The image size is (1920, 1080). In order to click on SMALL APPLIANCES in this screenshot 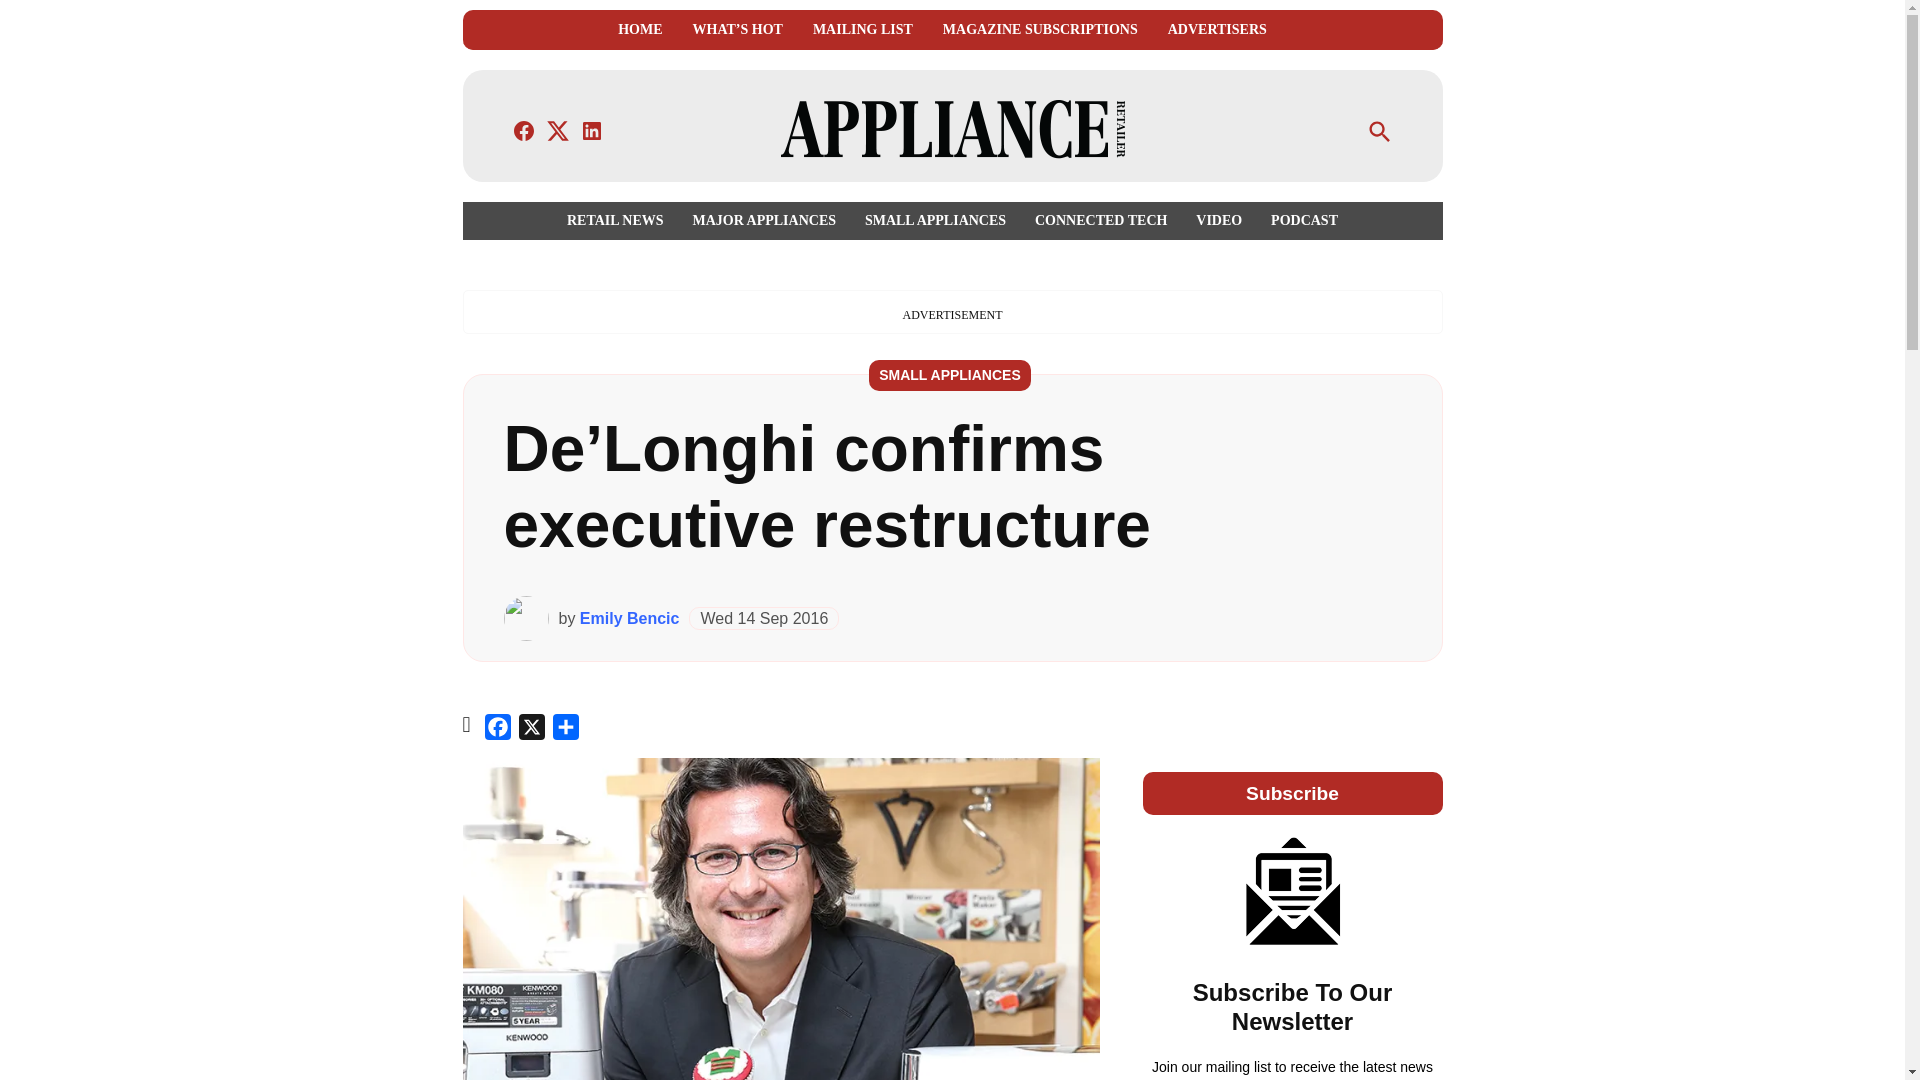, I will do `click(934, 220)`.